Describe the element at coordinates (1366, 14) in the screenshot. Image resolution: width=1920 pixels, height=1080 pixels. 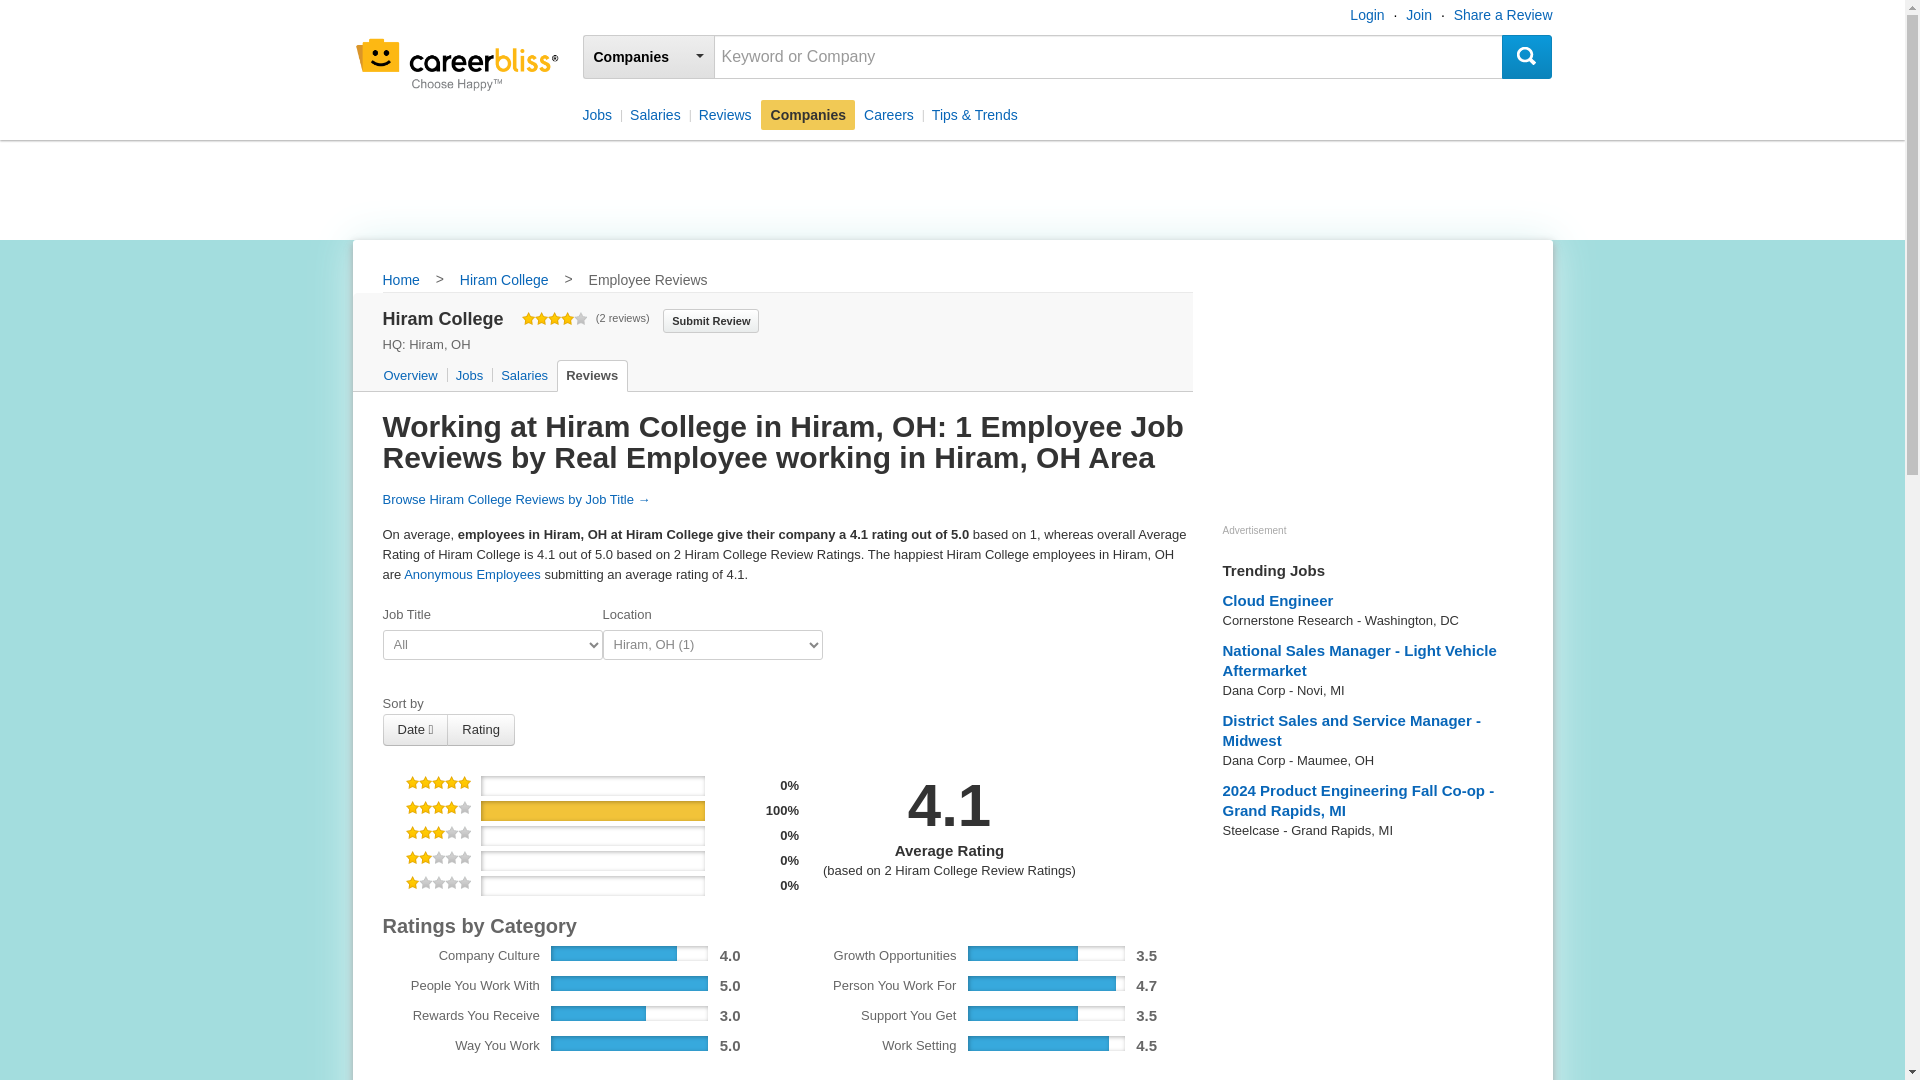
I see `Login` at that location.